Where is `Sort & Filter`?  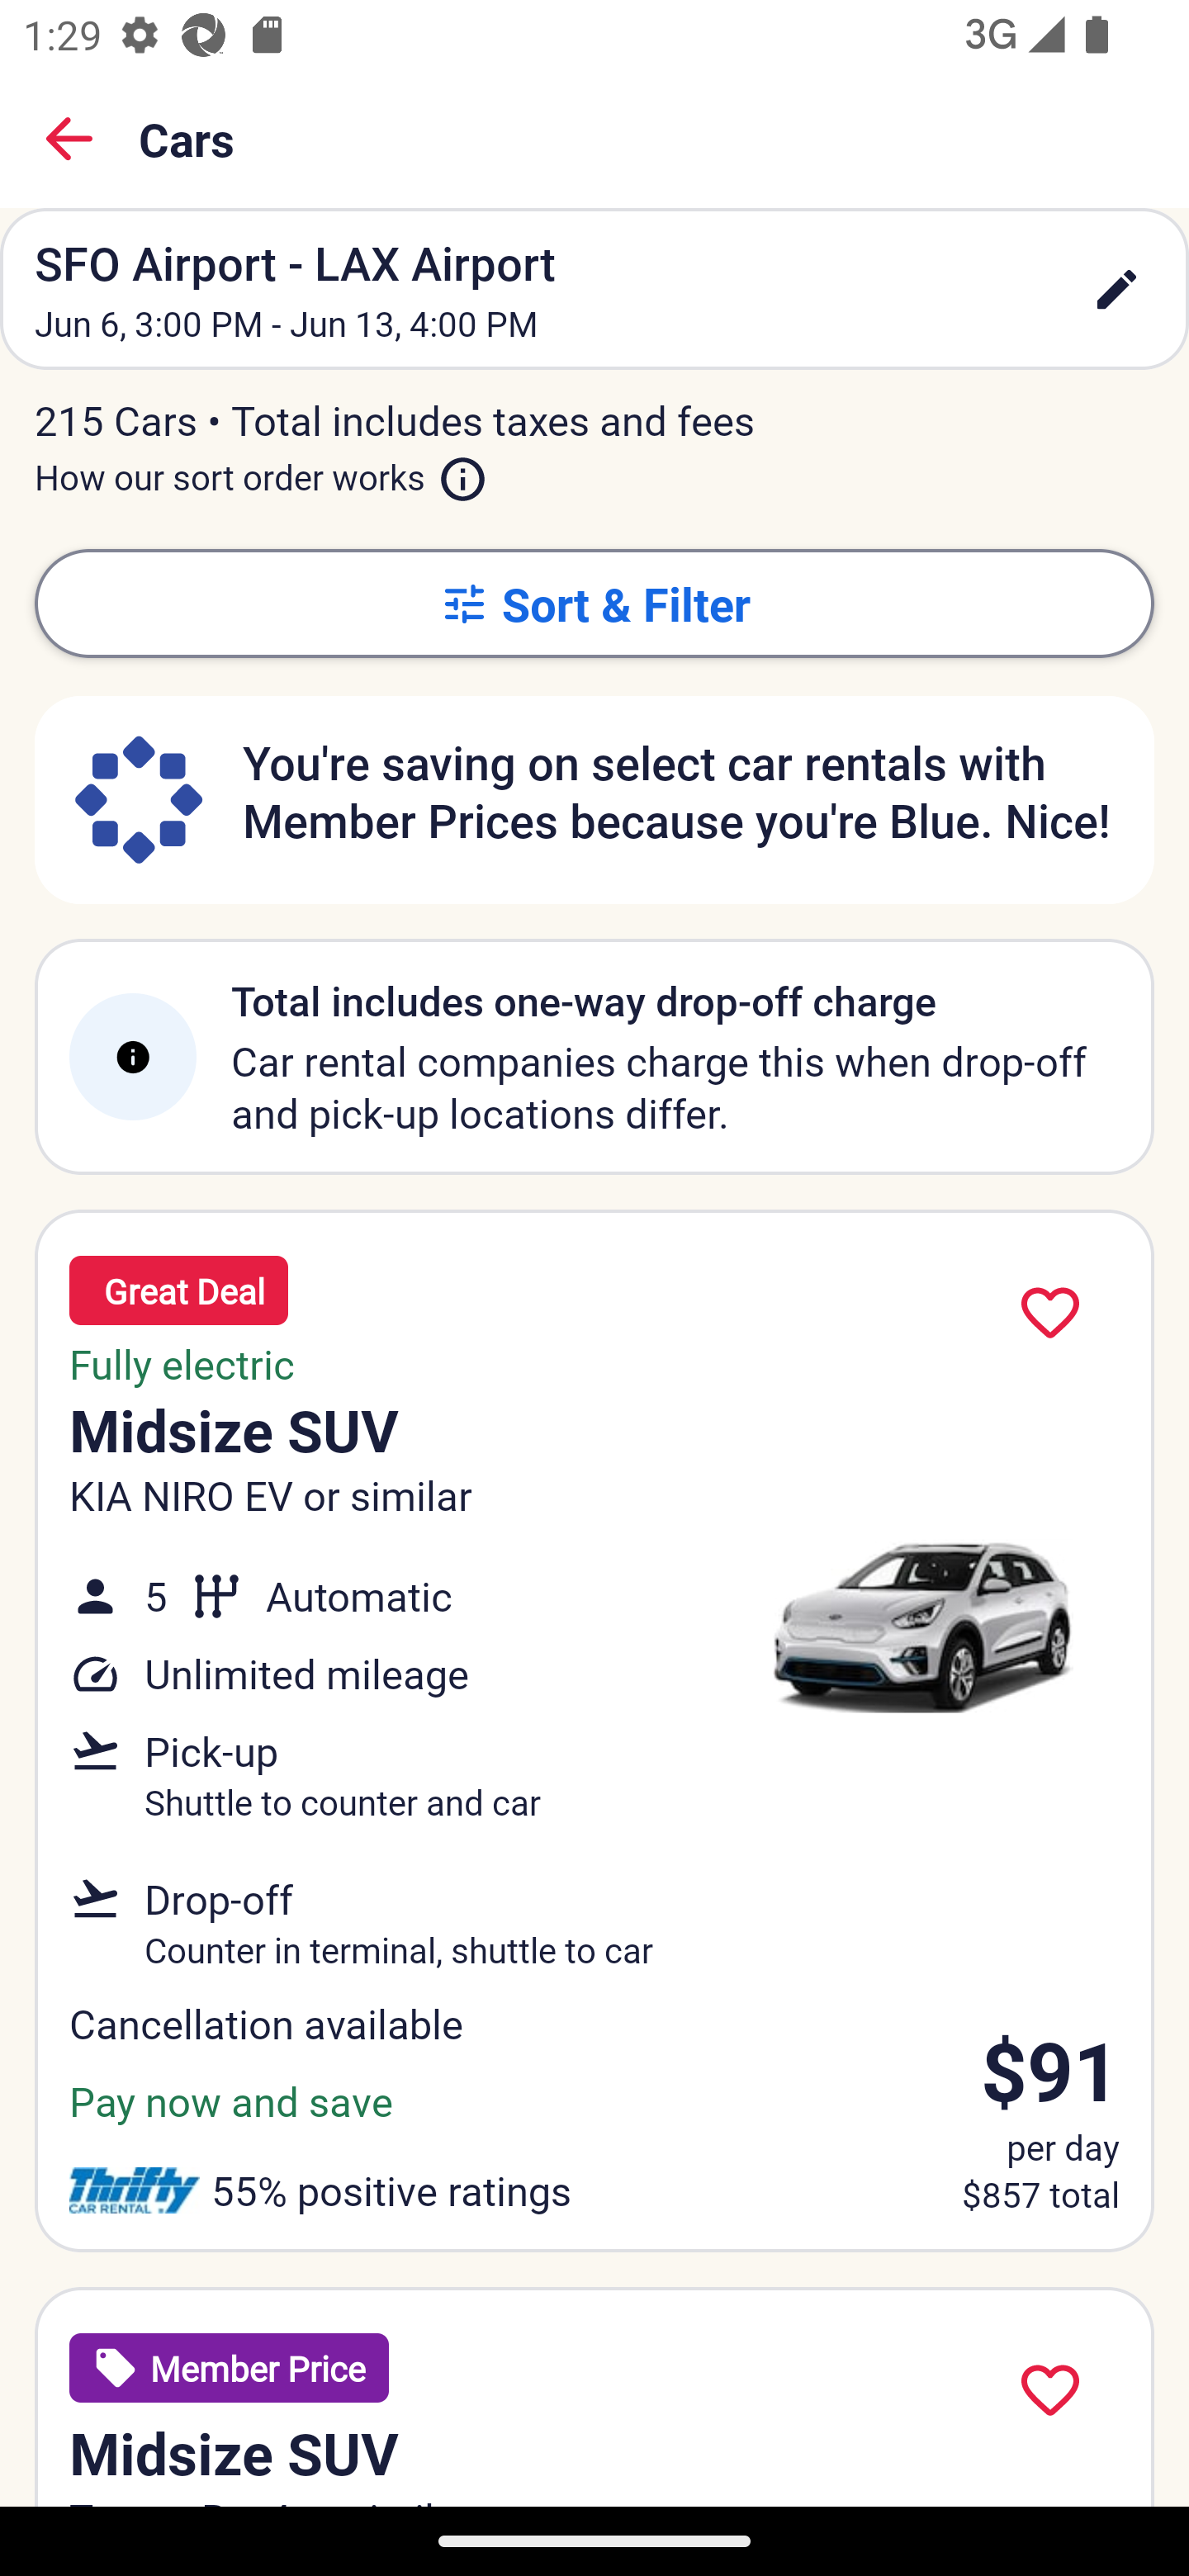
Sort & Filter is located at coordinates (594, 603).